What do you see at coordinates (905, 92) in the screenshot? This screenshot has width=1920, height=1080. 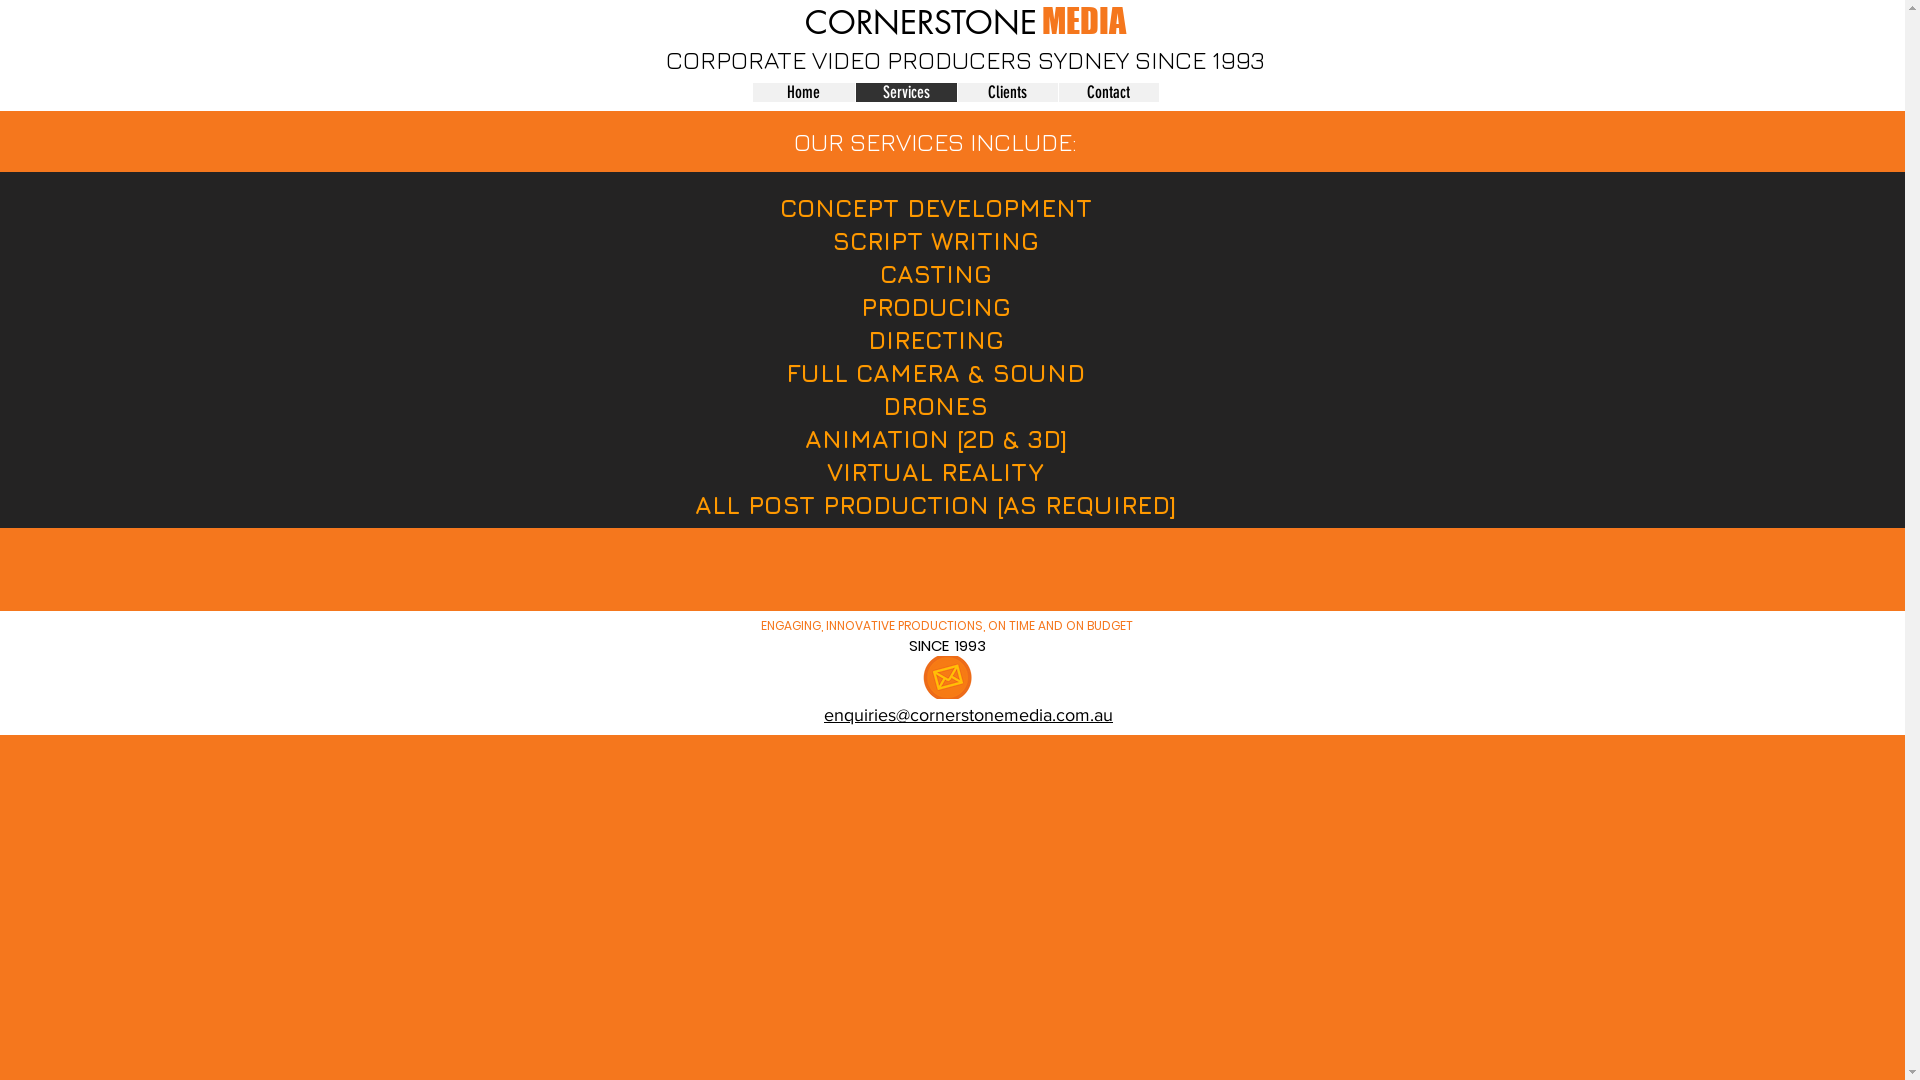 I see `Services` at bounding box center [905, 92].